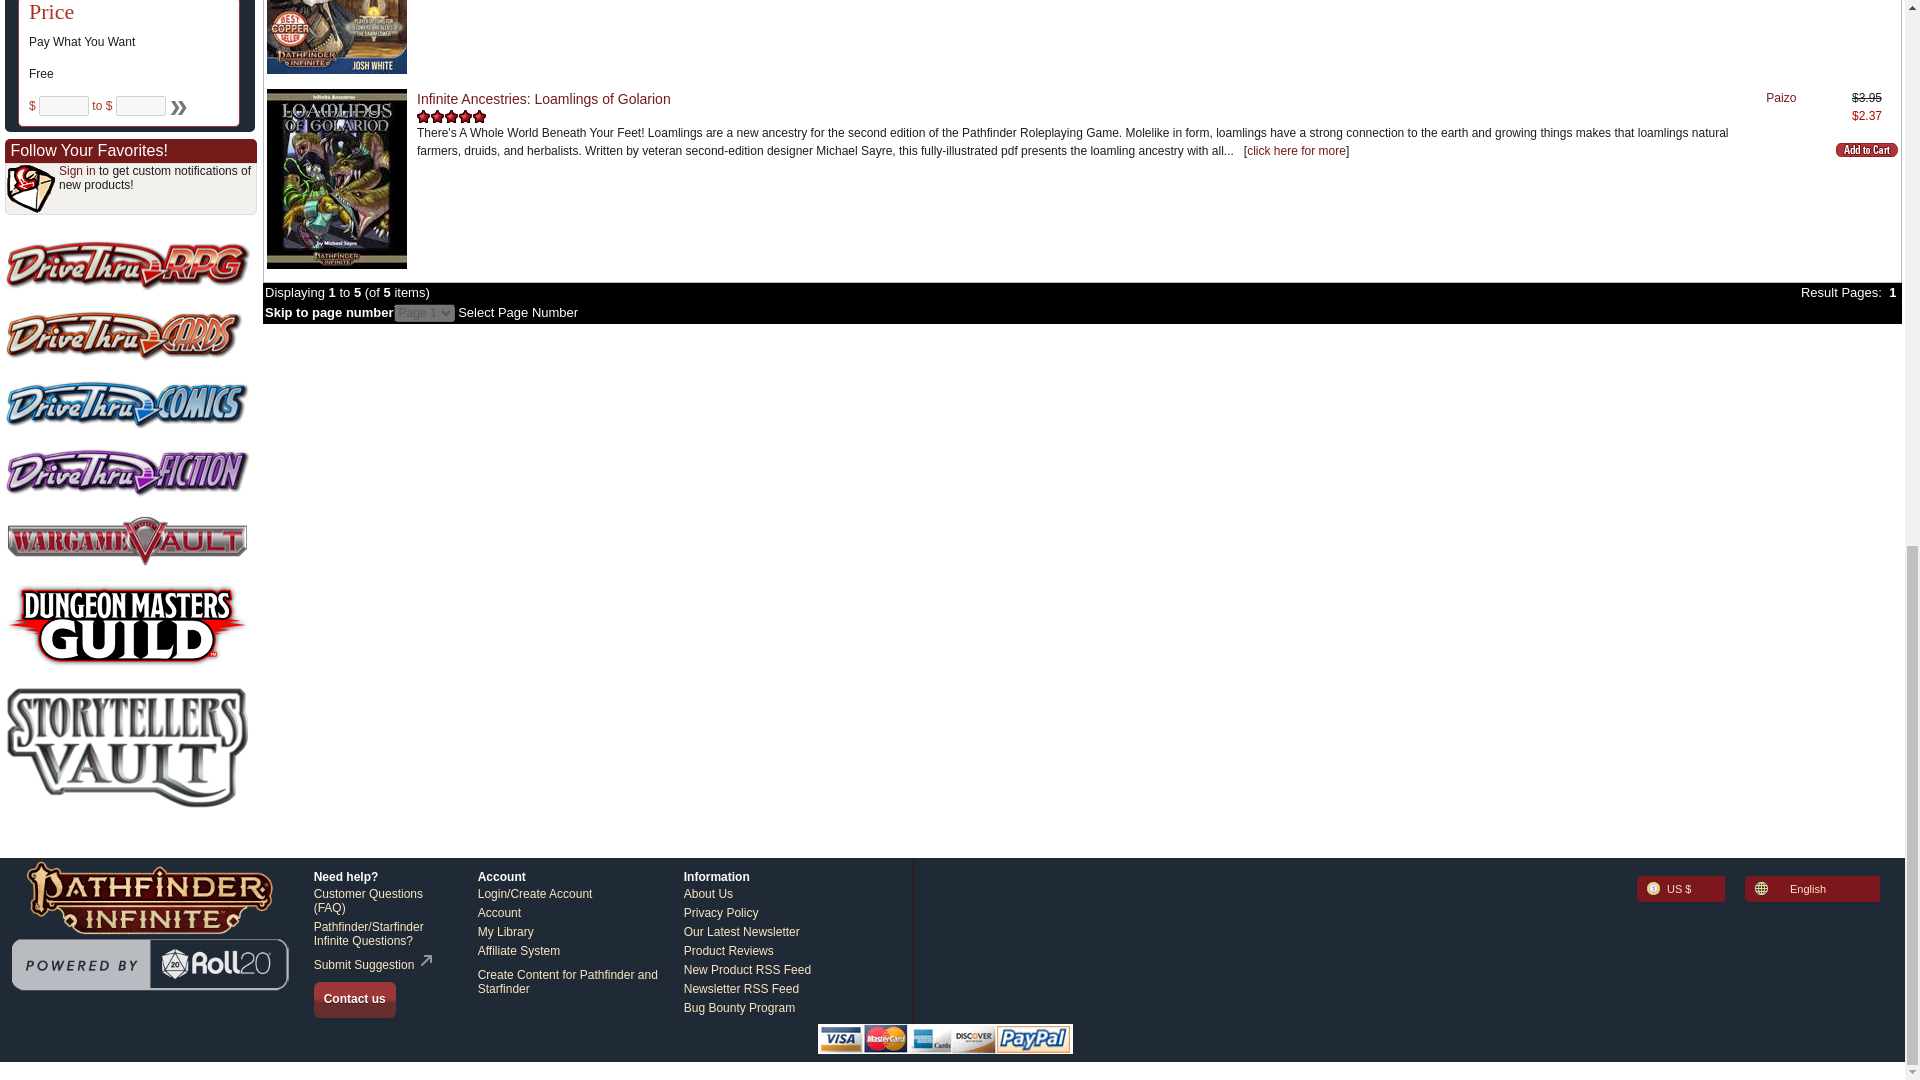 Image resolution: width=1920 pixels, height=1080 pixels. Describe the element at coordinates (127, 265) in the screenshot. I see `DriveThruRPG` at that location.